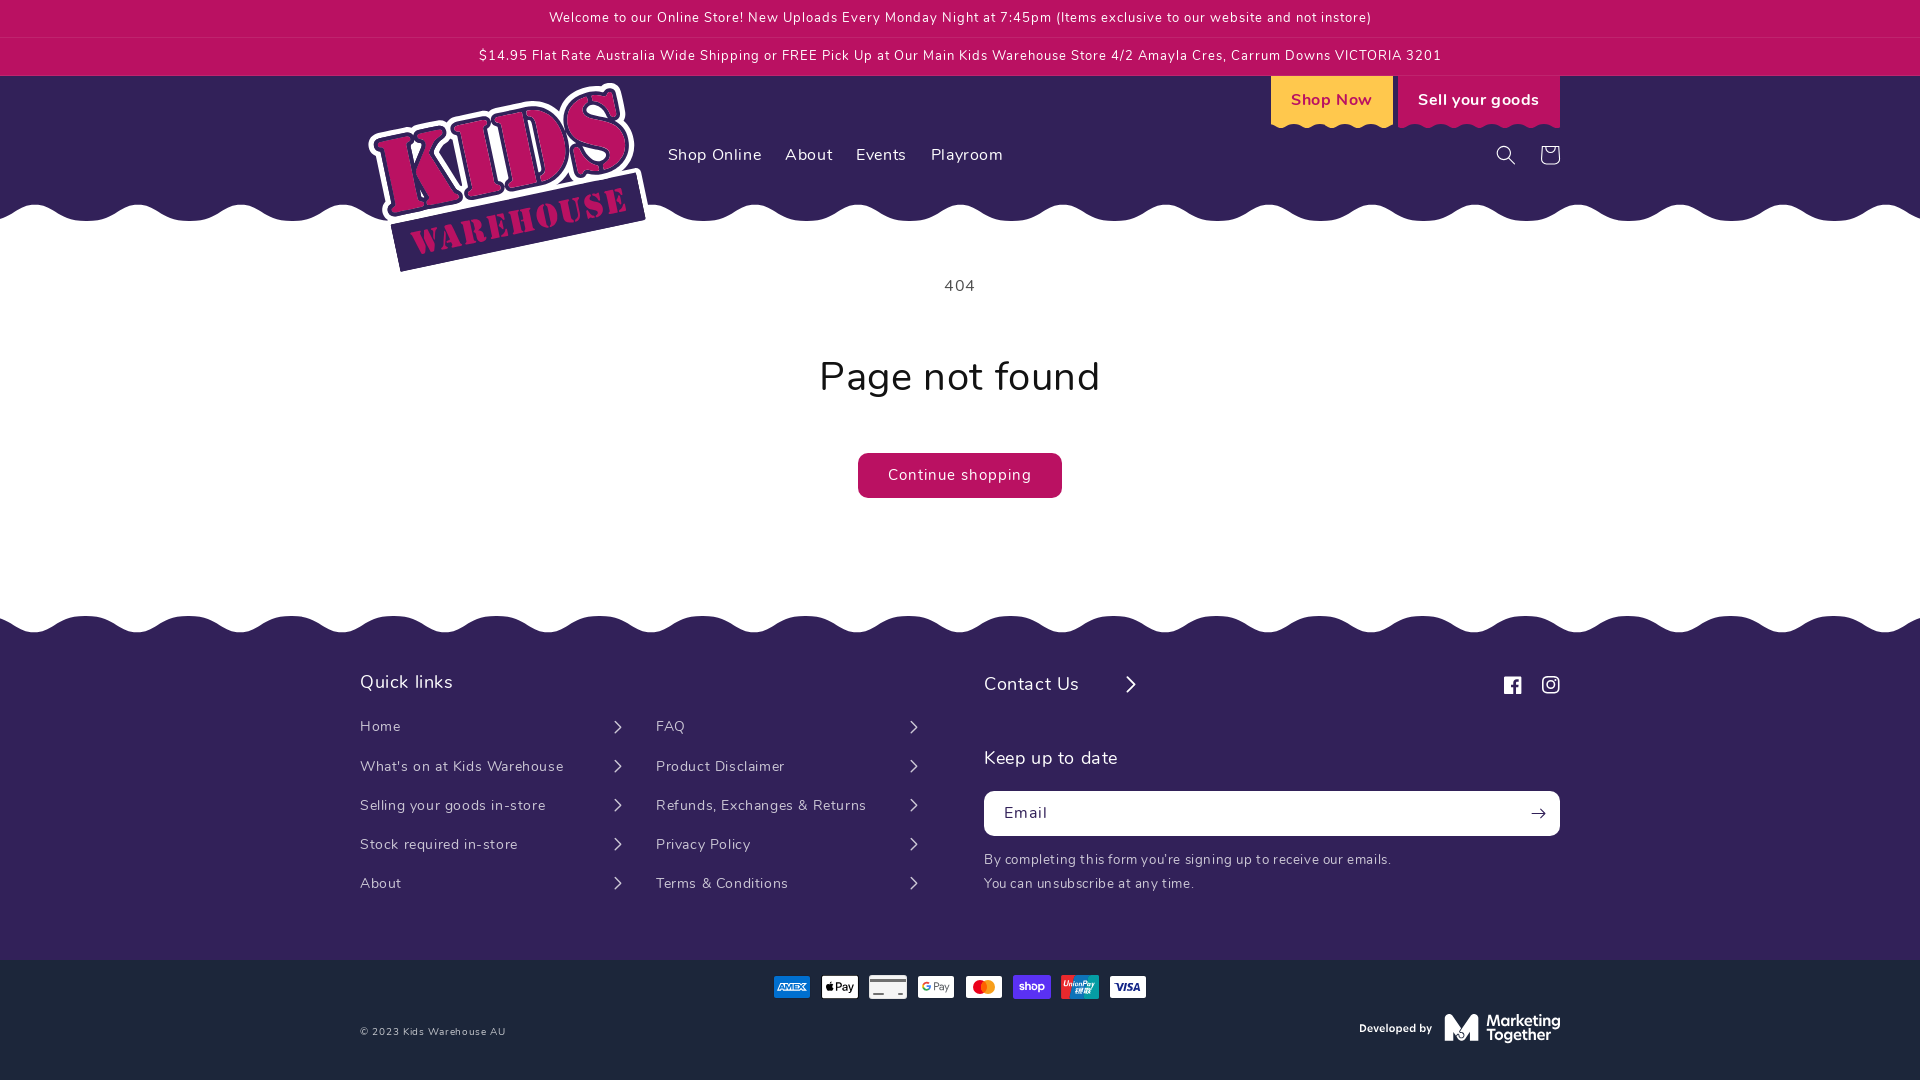  I want to click on Cart, so click(1550, 155).